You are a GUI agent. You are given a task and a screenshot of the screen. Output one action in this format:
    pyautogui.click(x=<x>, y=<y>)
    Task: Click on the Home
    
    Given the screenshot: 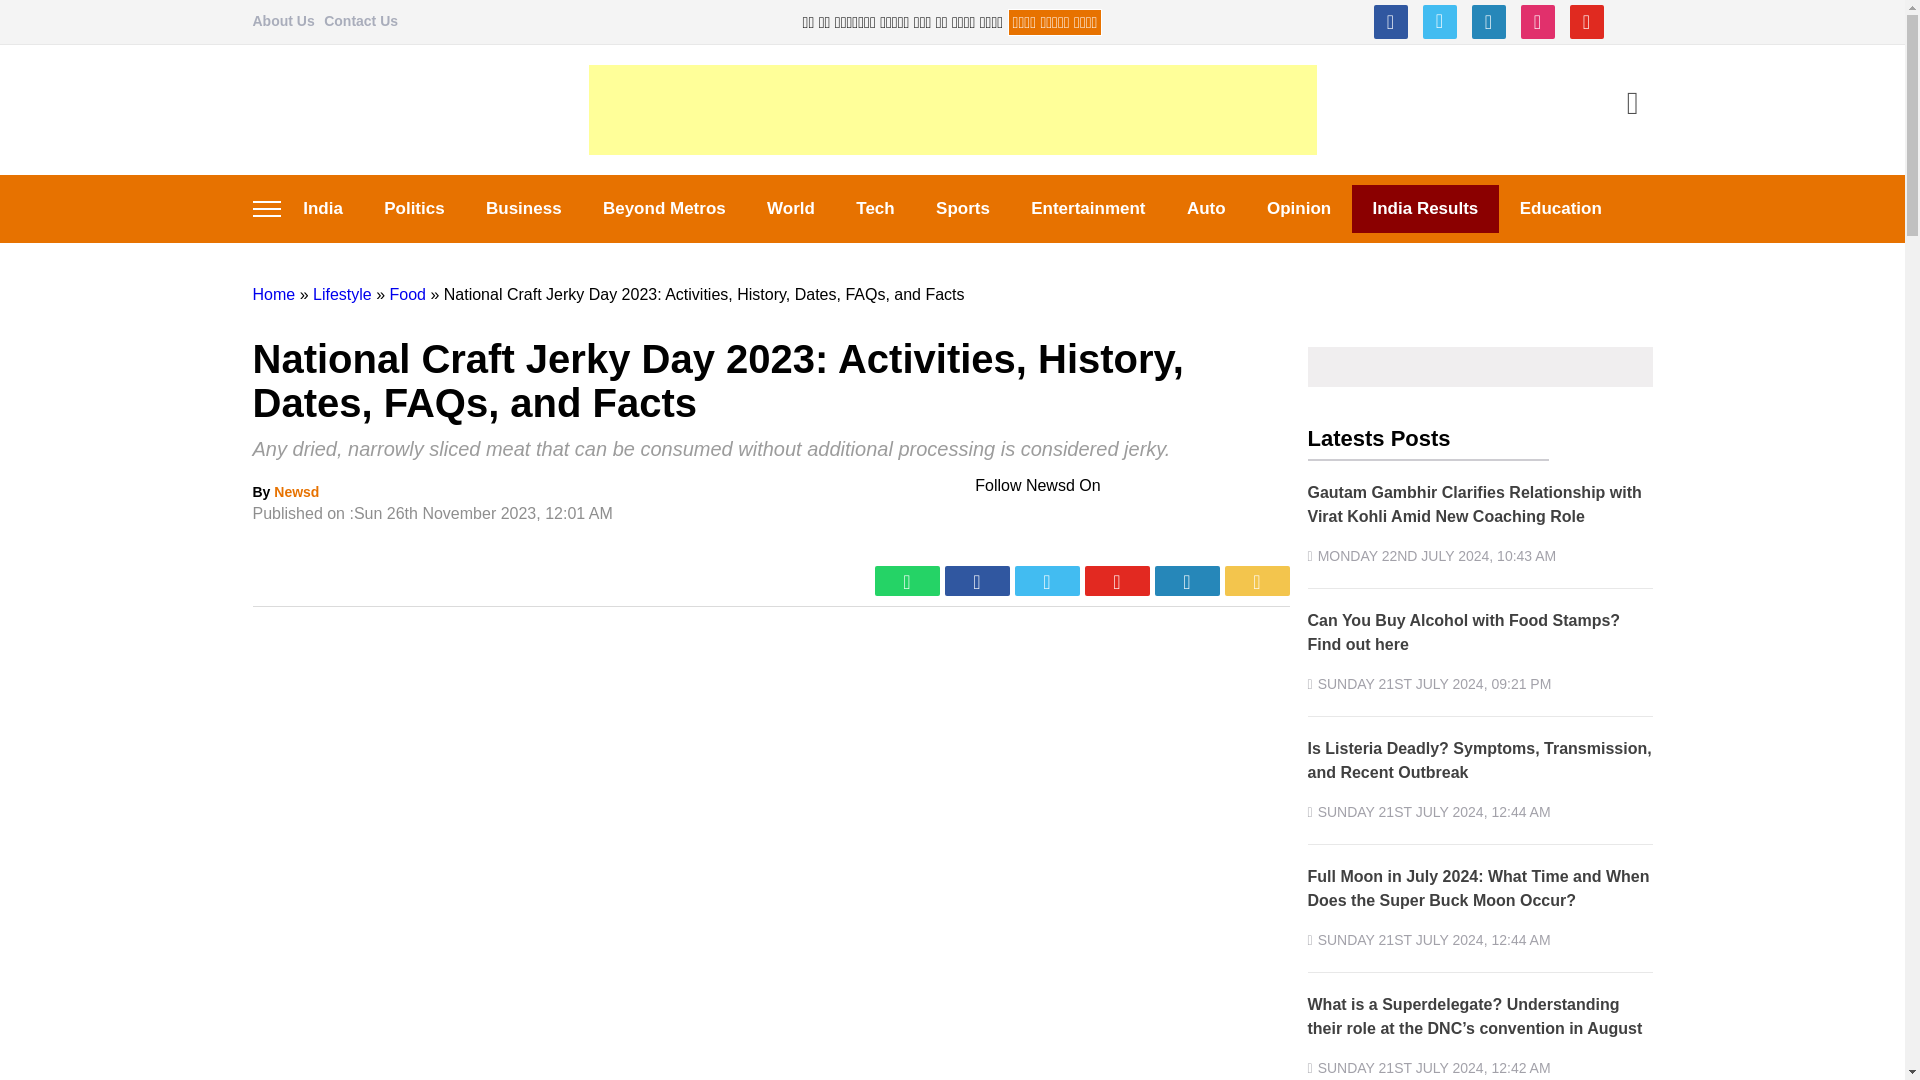 What is the action you would take?
    pyautogui.click(x=273, y=294)
    